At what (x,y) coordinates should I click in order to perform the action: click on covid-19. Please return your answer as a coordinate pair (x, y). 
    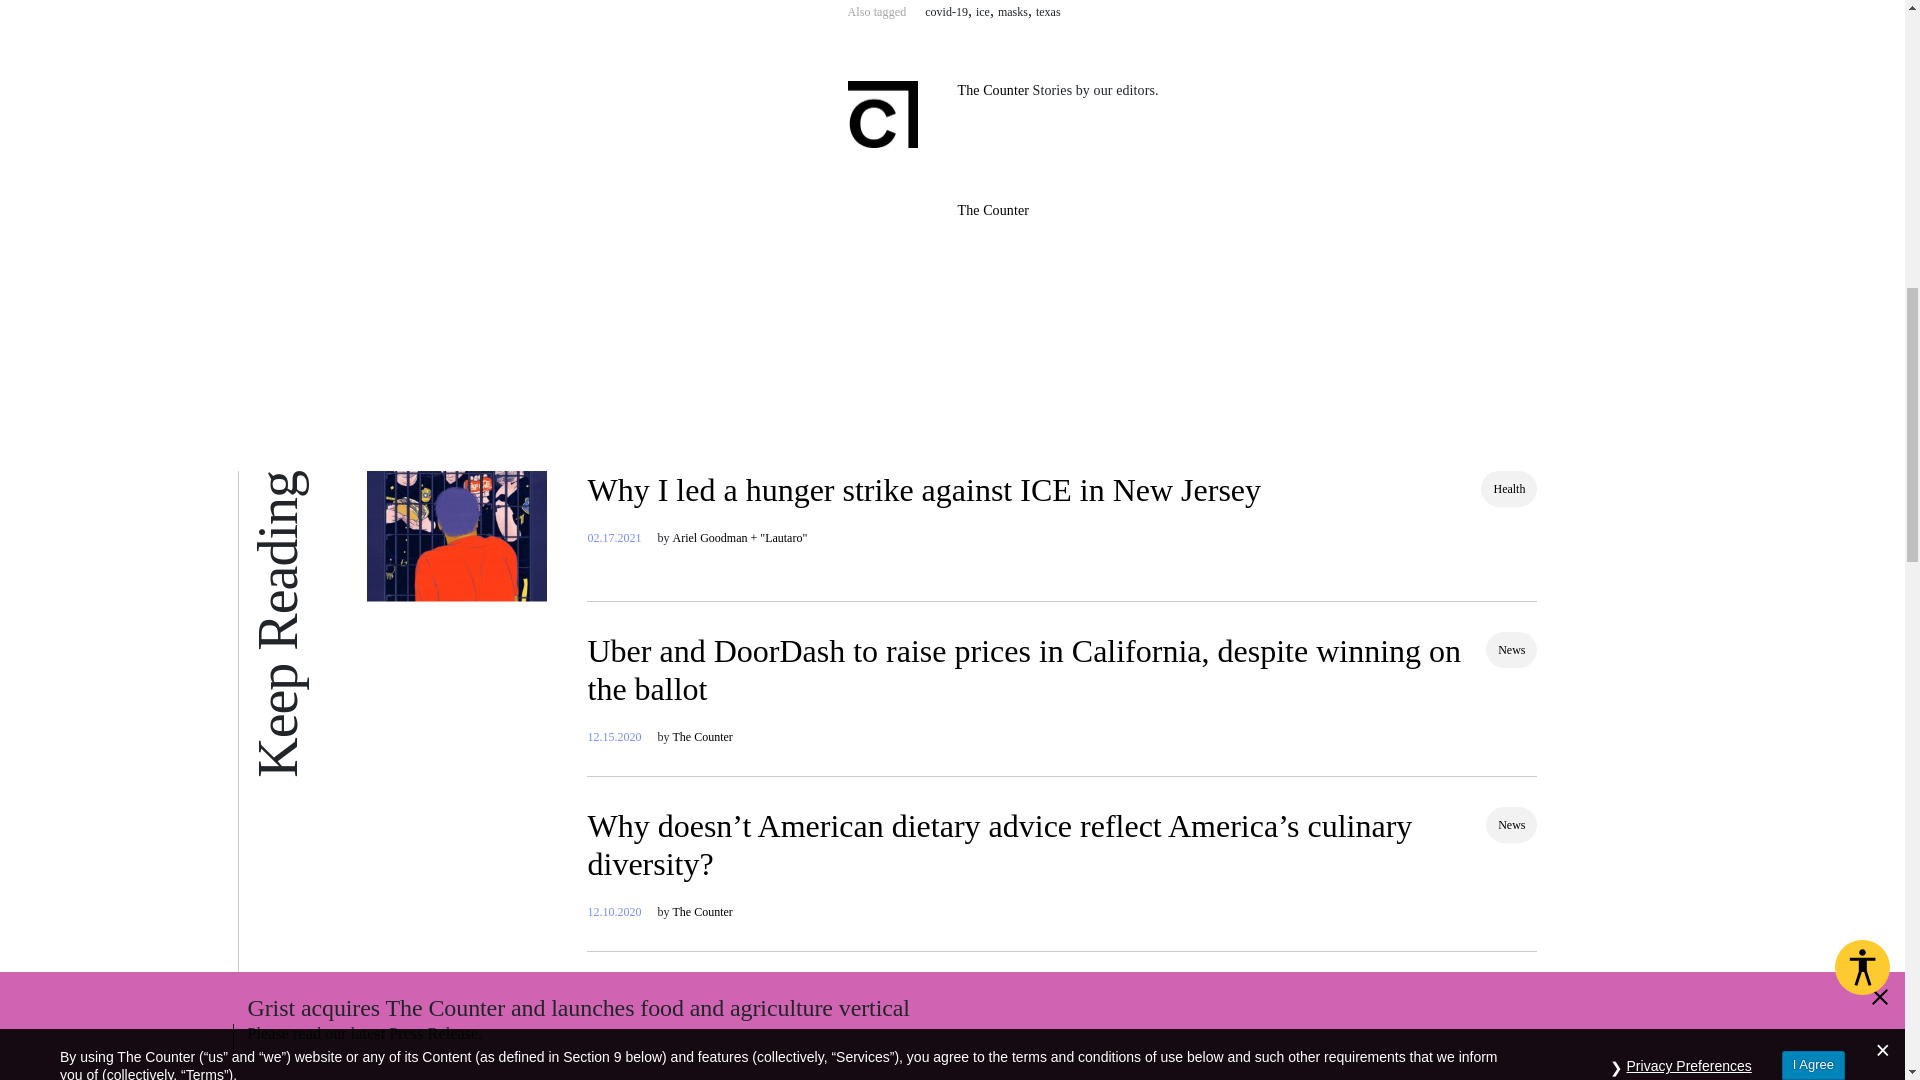
    Looking at the image, I should click on (946, 12).